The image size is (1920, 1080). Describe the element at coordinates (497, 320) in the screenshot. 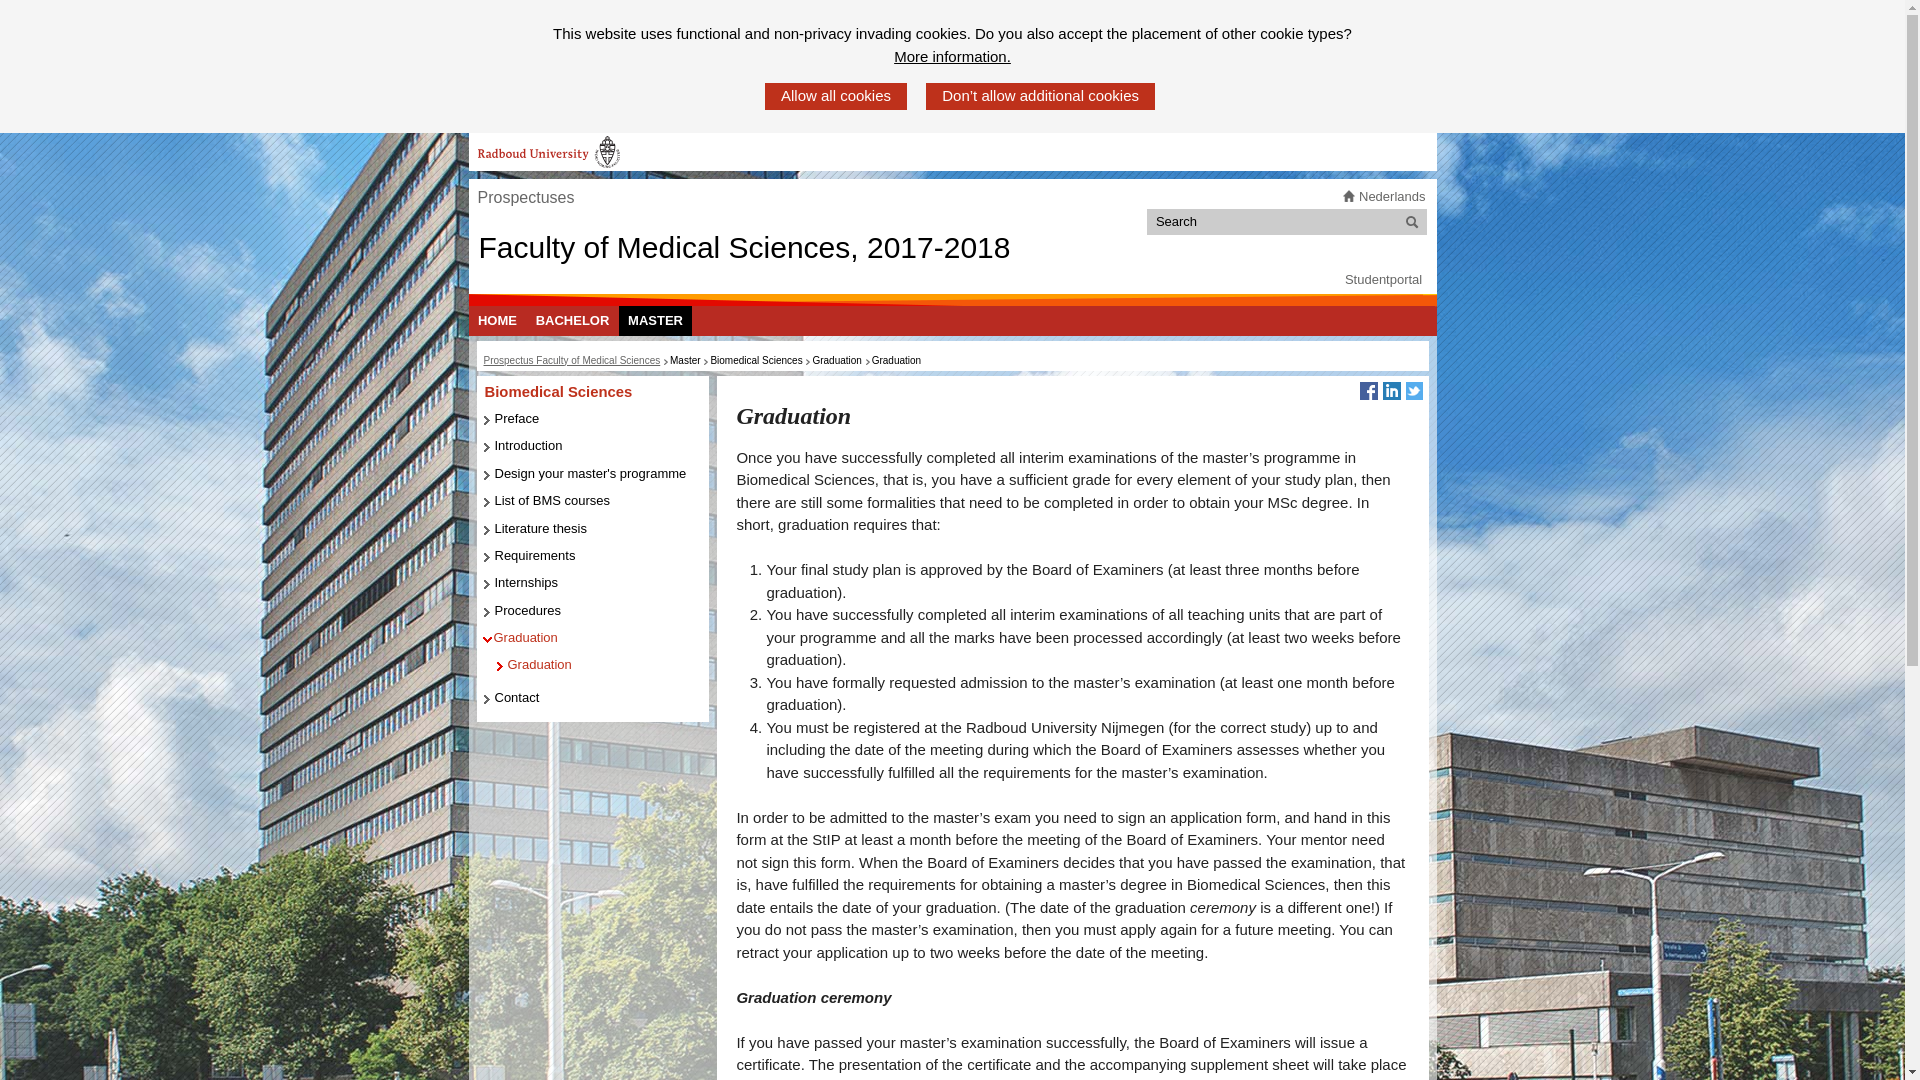

I see `HOME` at that location.